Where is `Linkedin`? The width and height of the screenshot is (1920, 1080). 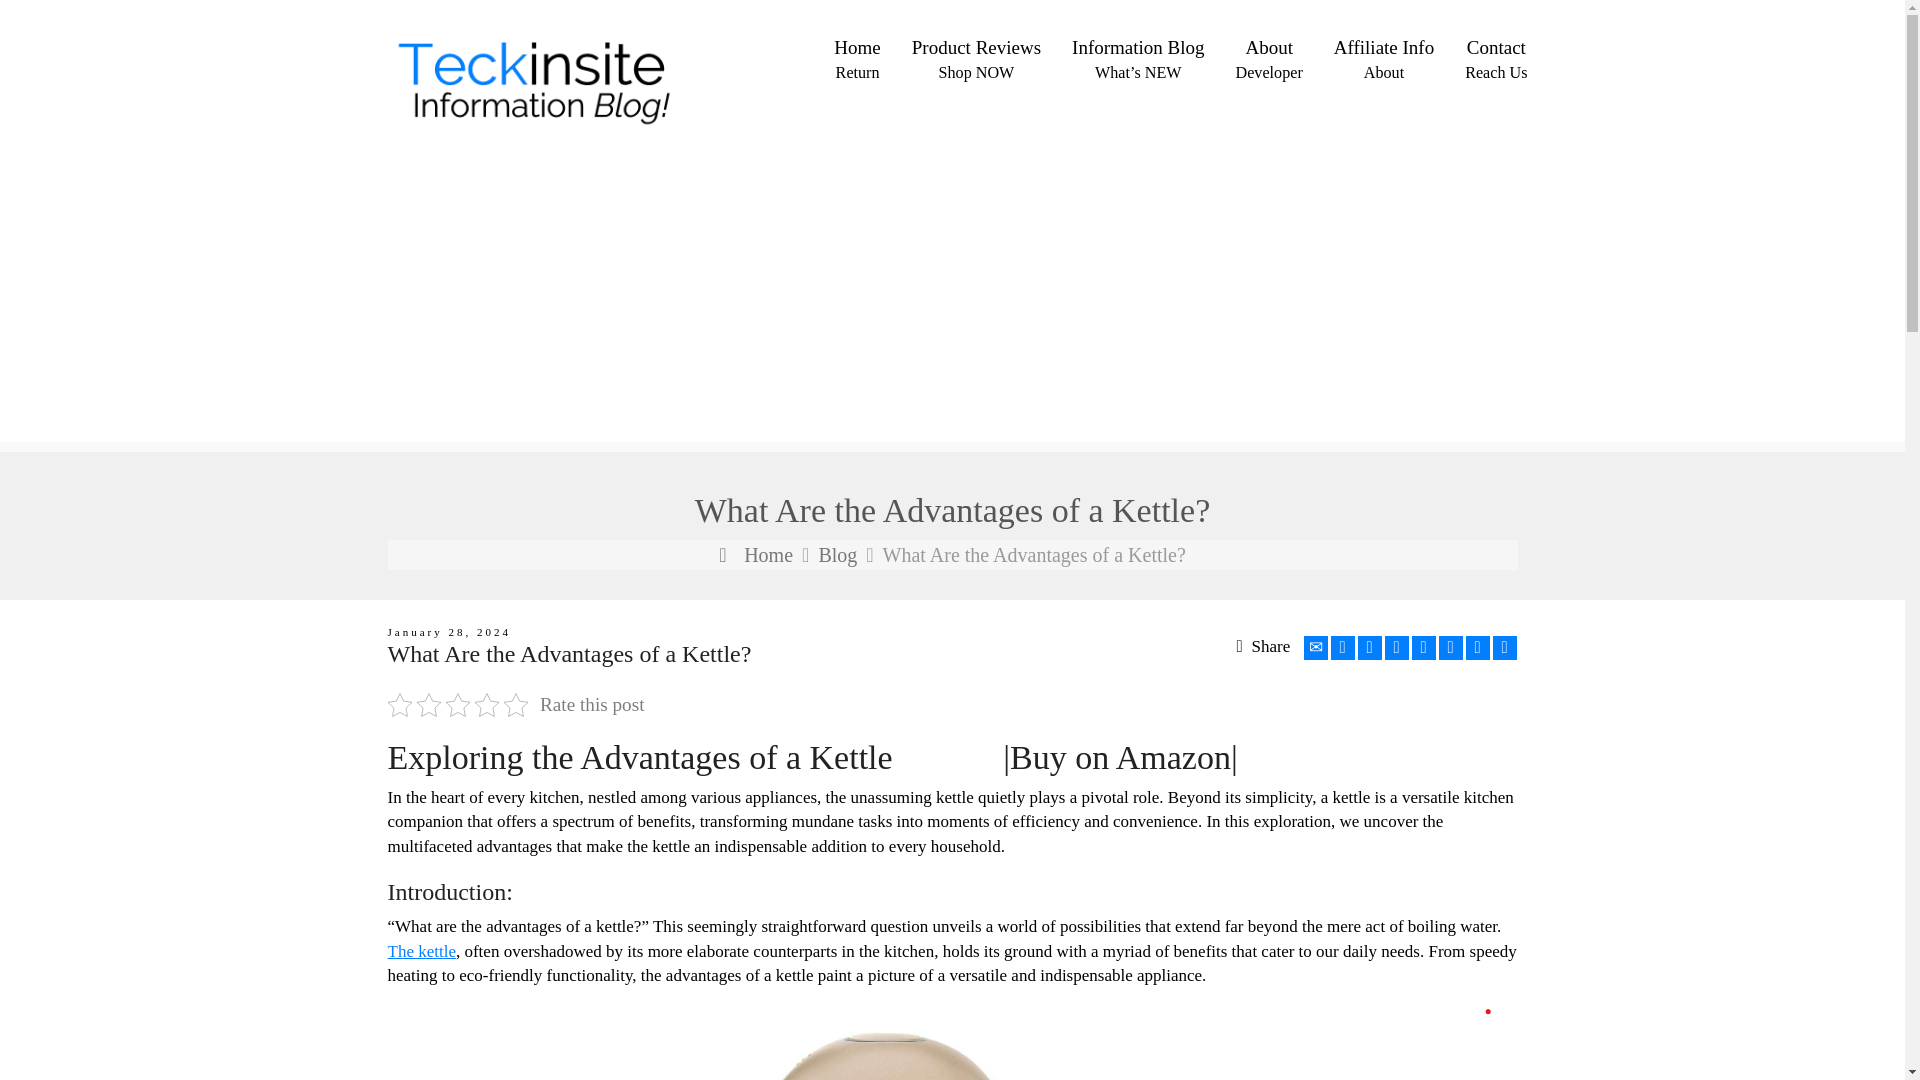 Linkedin is located at coordinates (1478, 648).